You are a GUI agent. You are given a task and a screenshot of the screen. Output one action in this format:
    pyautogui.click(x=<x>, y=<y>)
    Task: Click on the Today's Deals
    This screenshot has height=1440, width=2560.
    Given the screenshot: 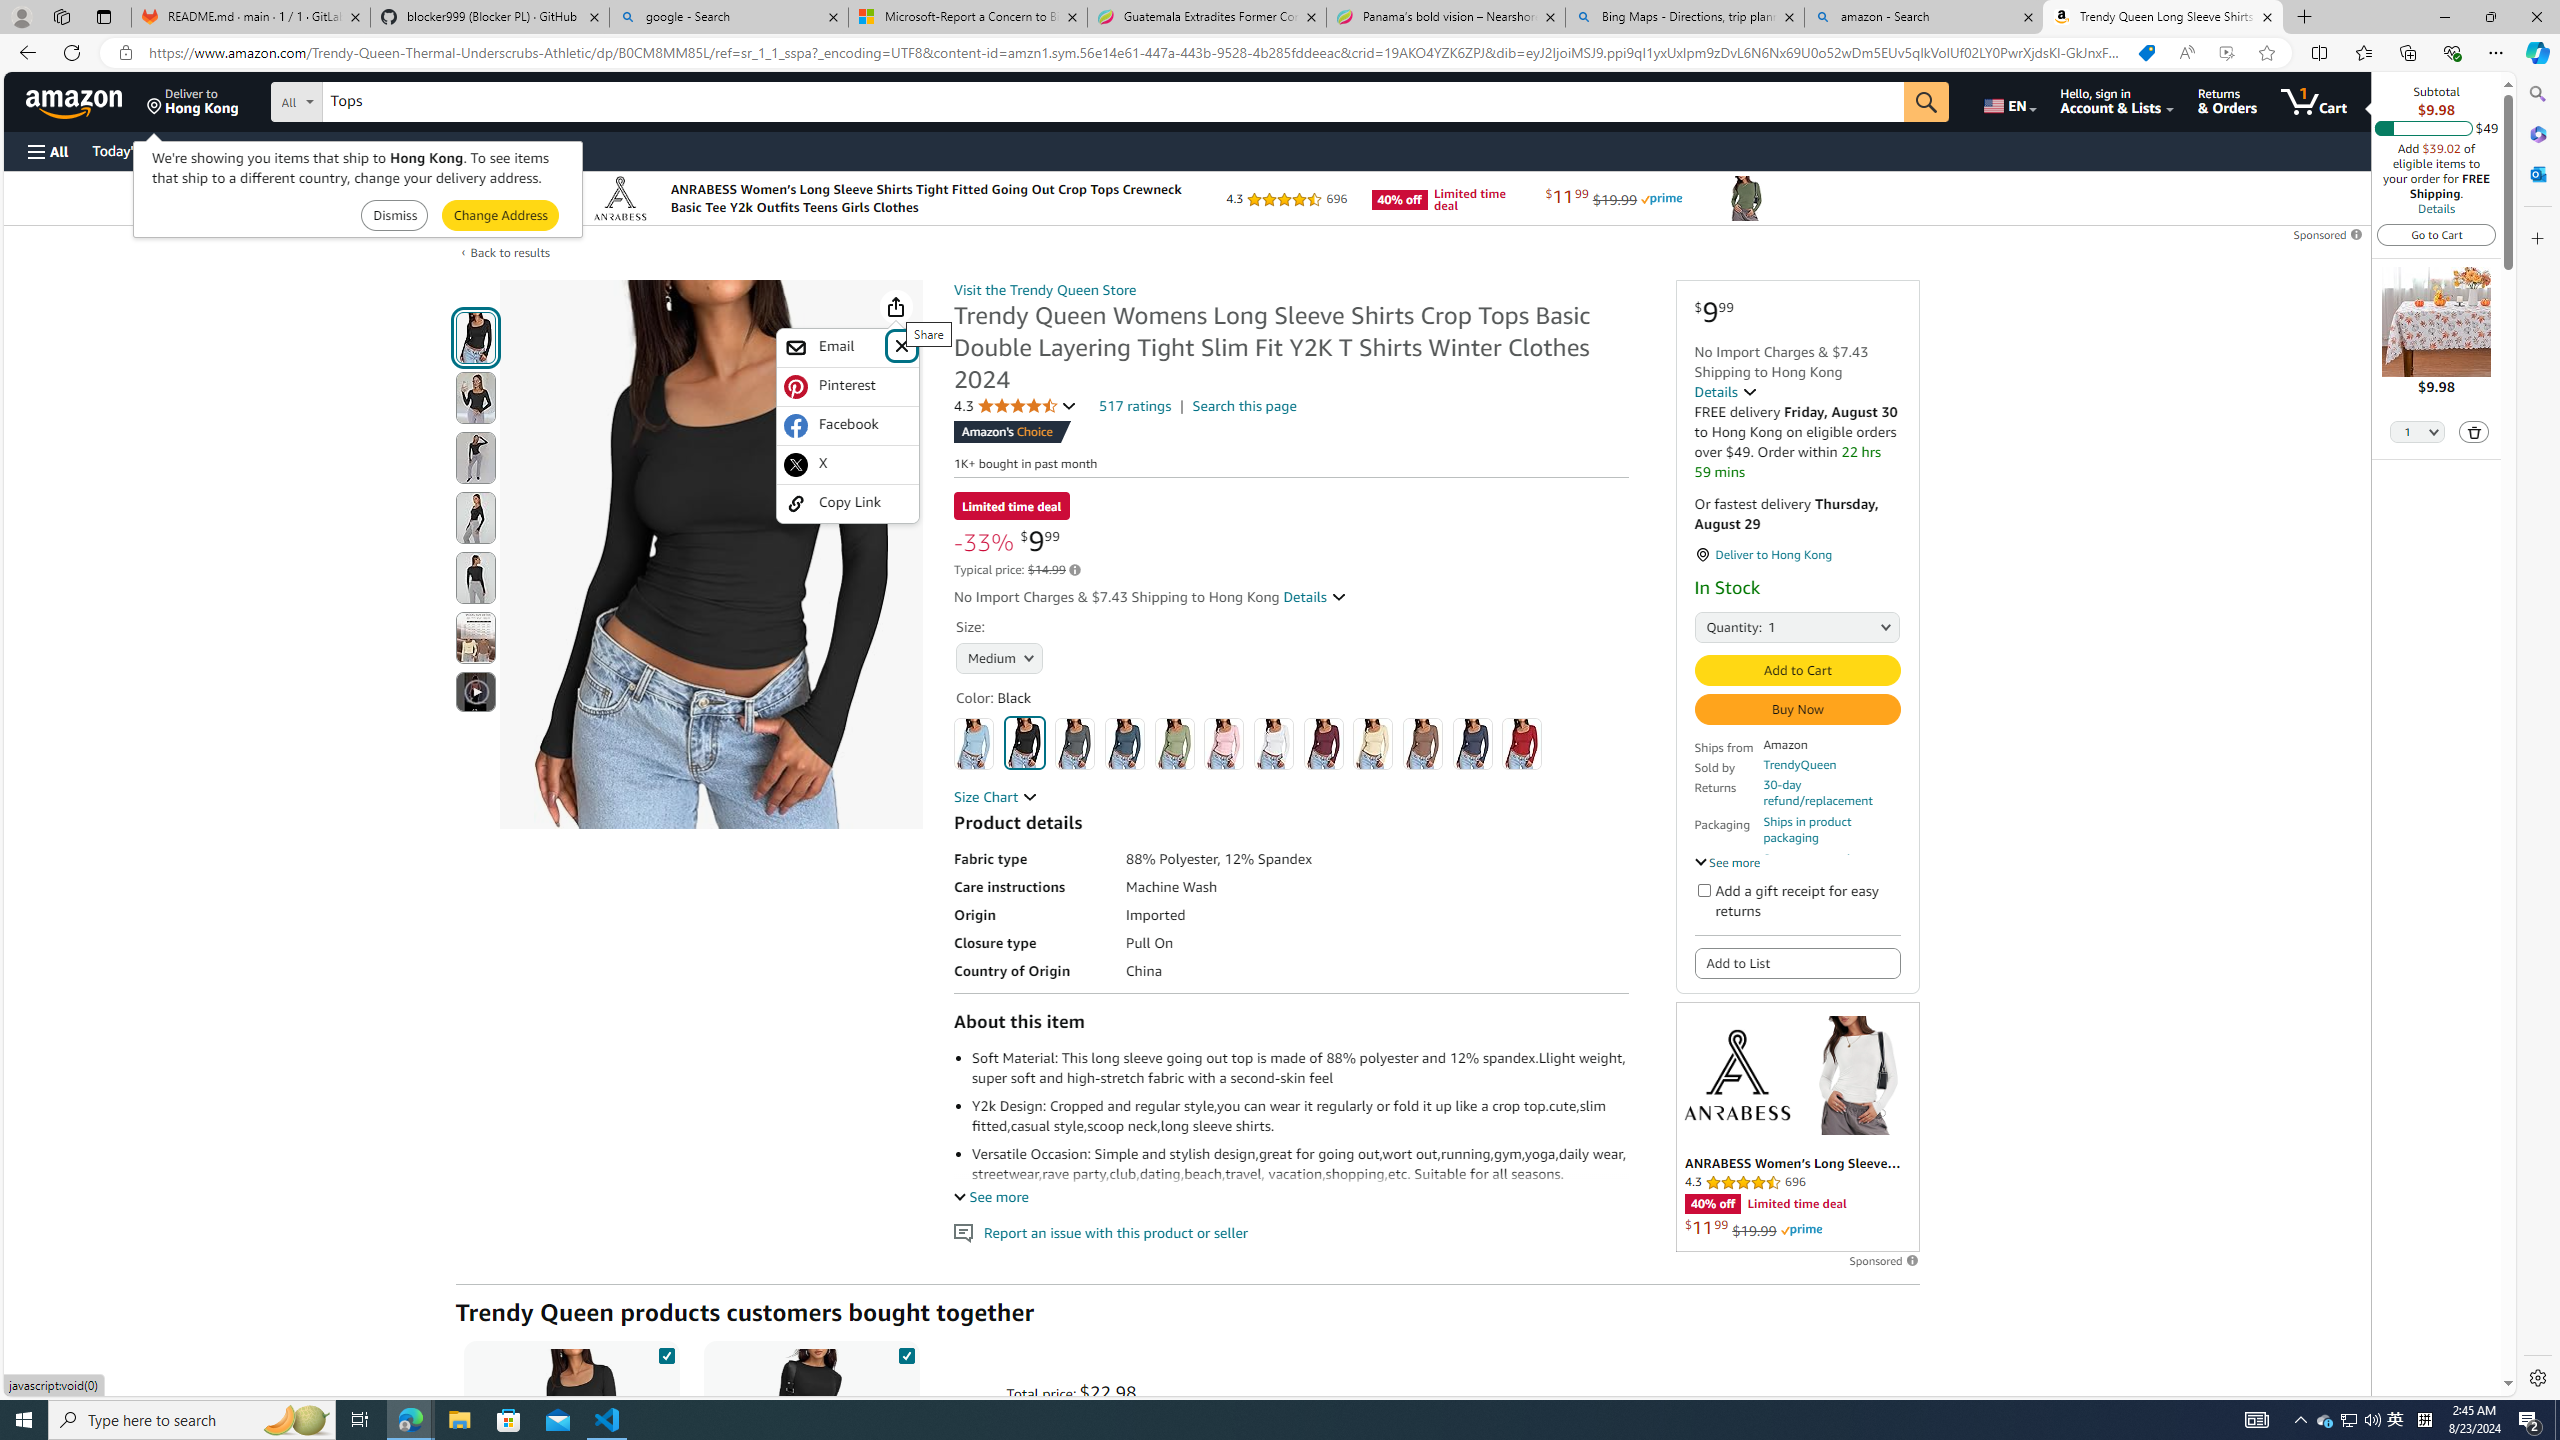 What is the action you would take?
    pyautogui.click(x=134, y=150)
    